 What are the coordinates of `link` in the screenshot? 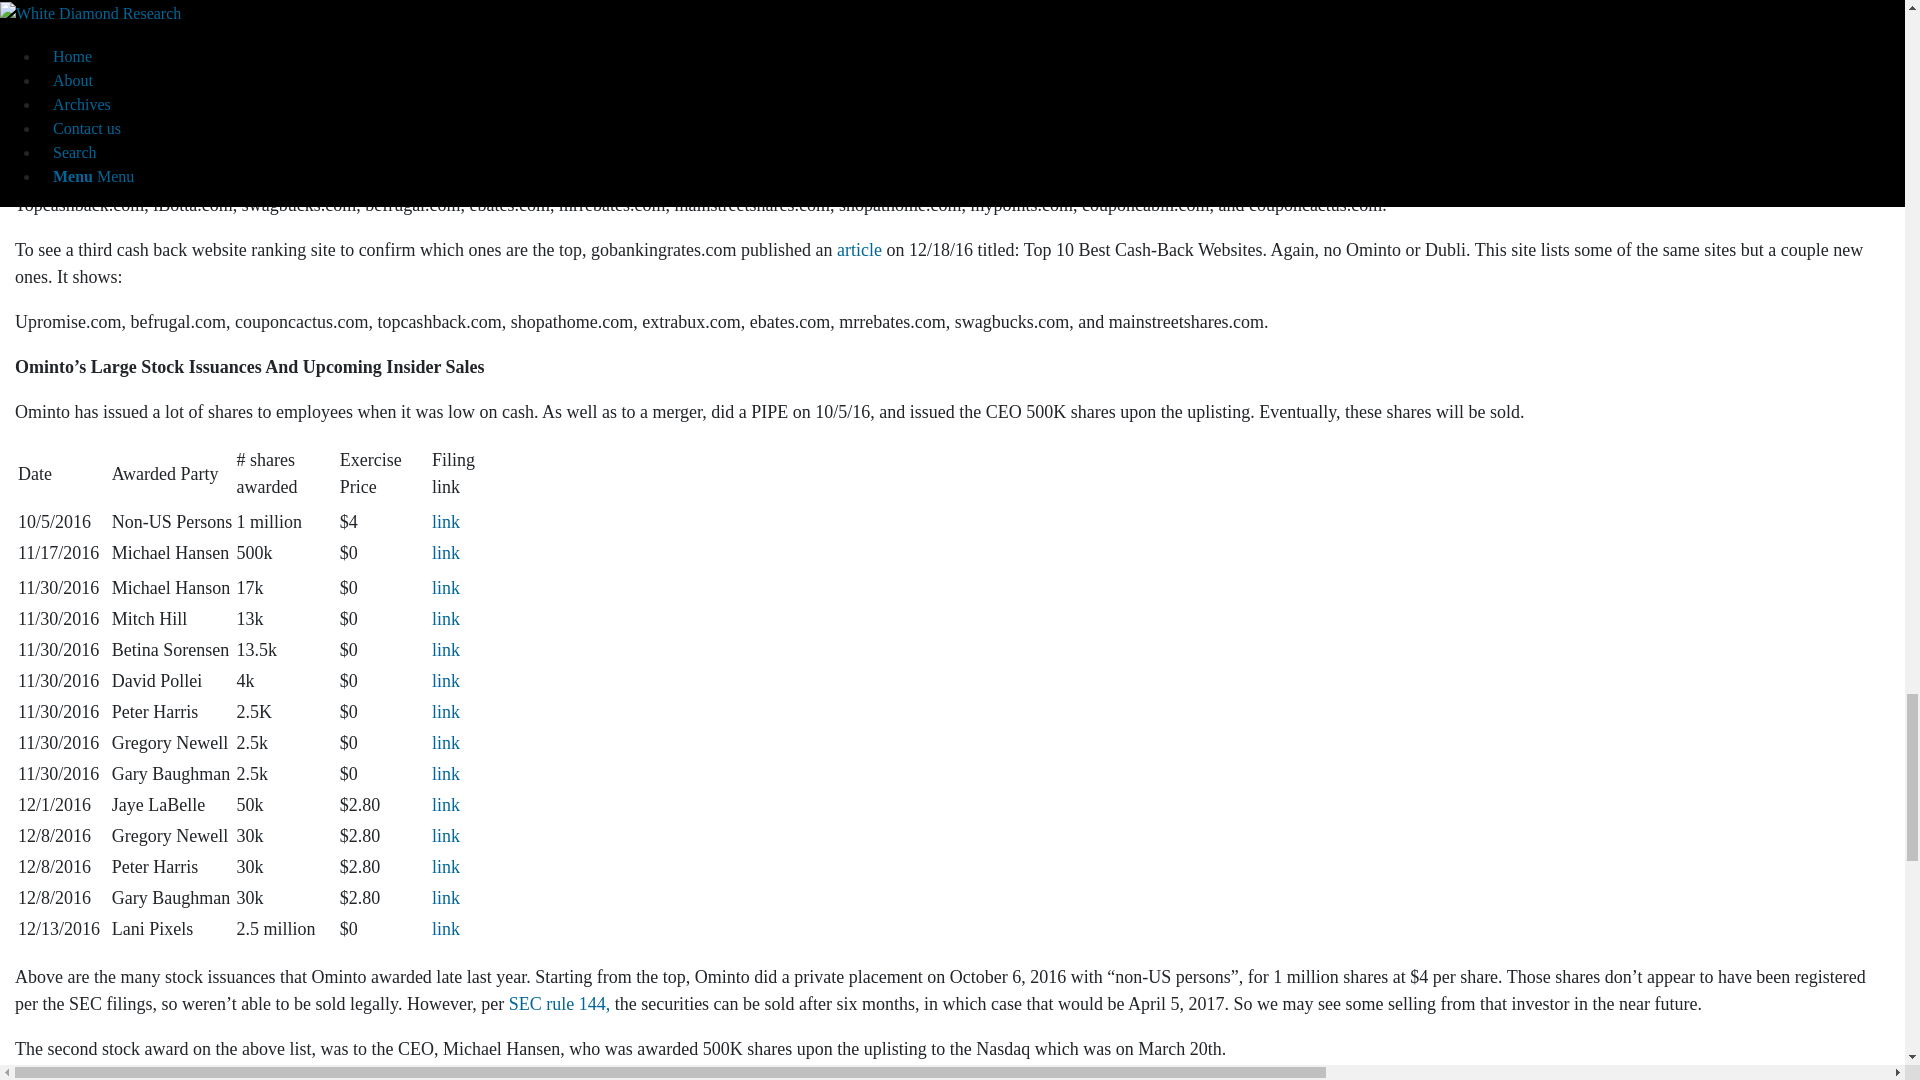 It's located at (446, 742).